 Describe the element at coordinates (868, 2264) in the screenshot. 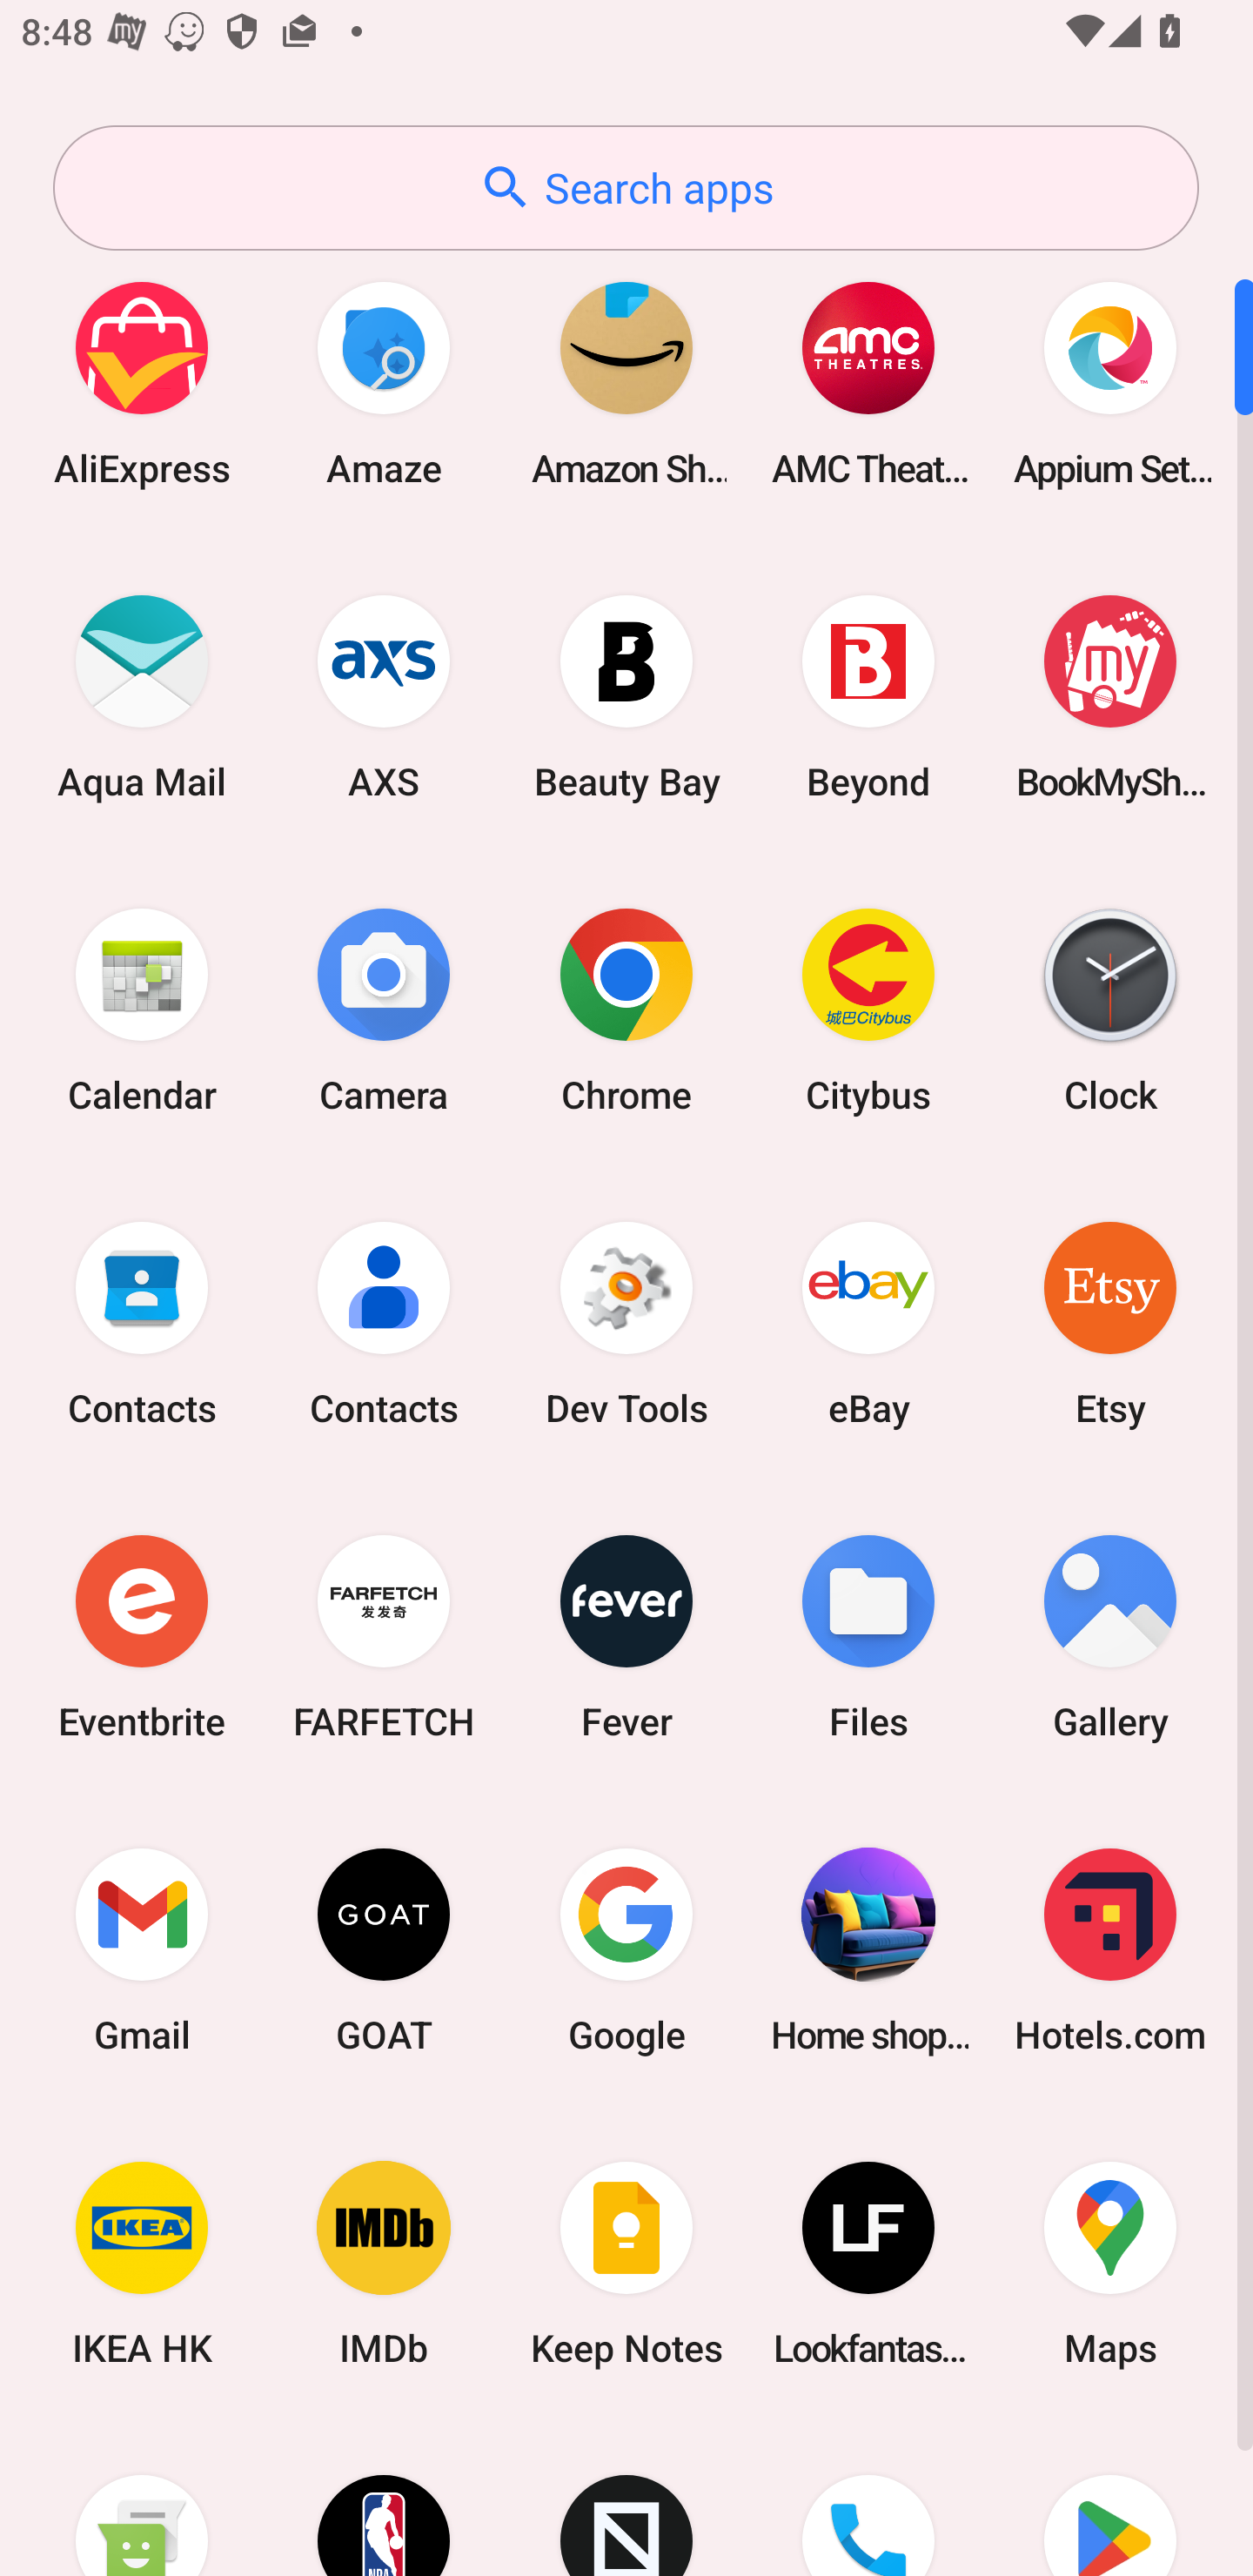

I see `Lookfantastic` at that location.